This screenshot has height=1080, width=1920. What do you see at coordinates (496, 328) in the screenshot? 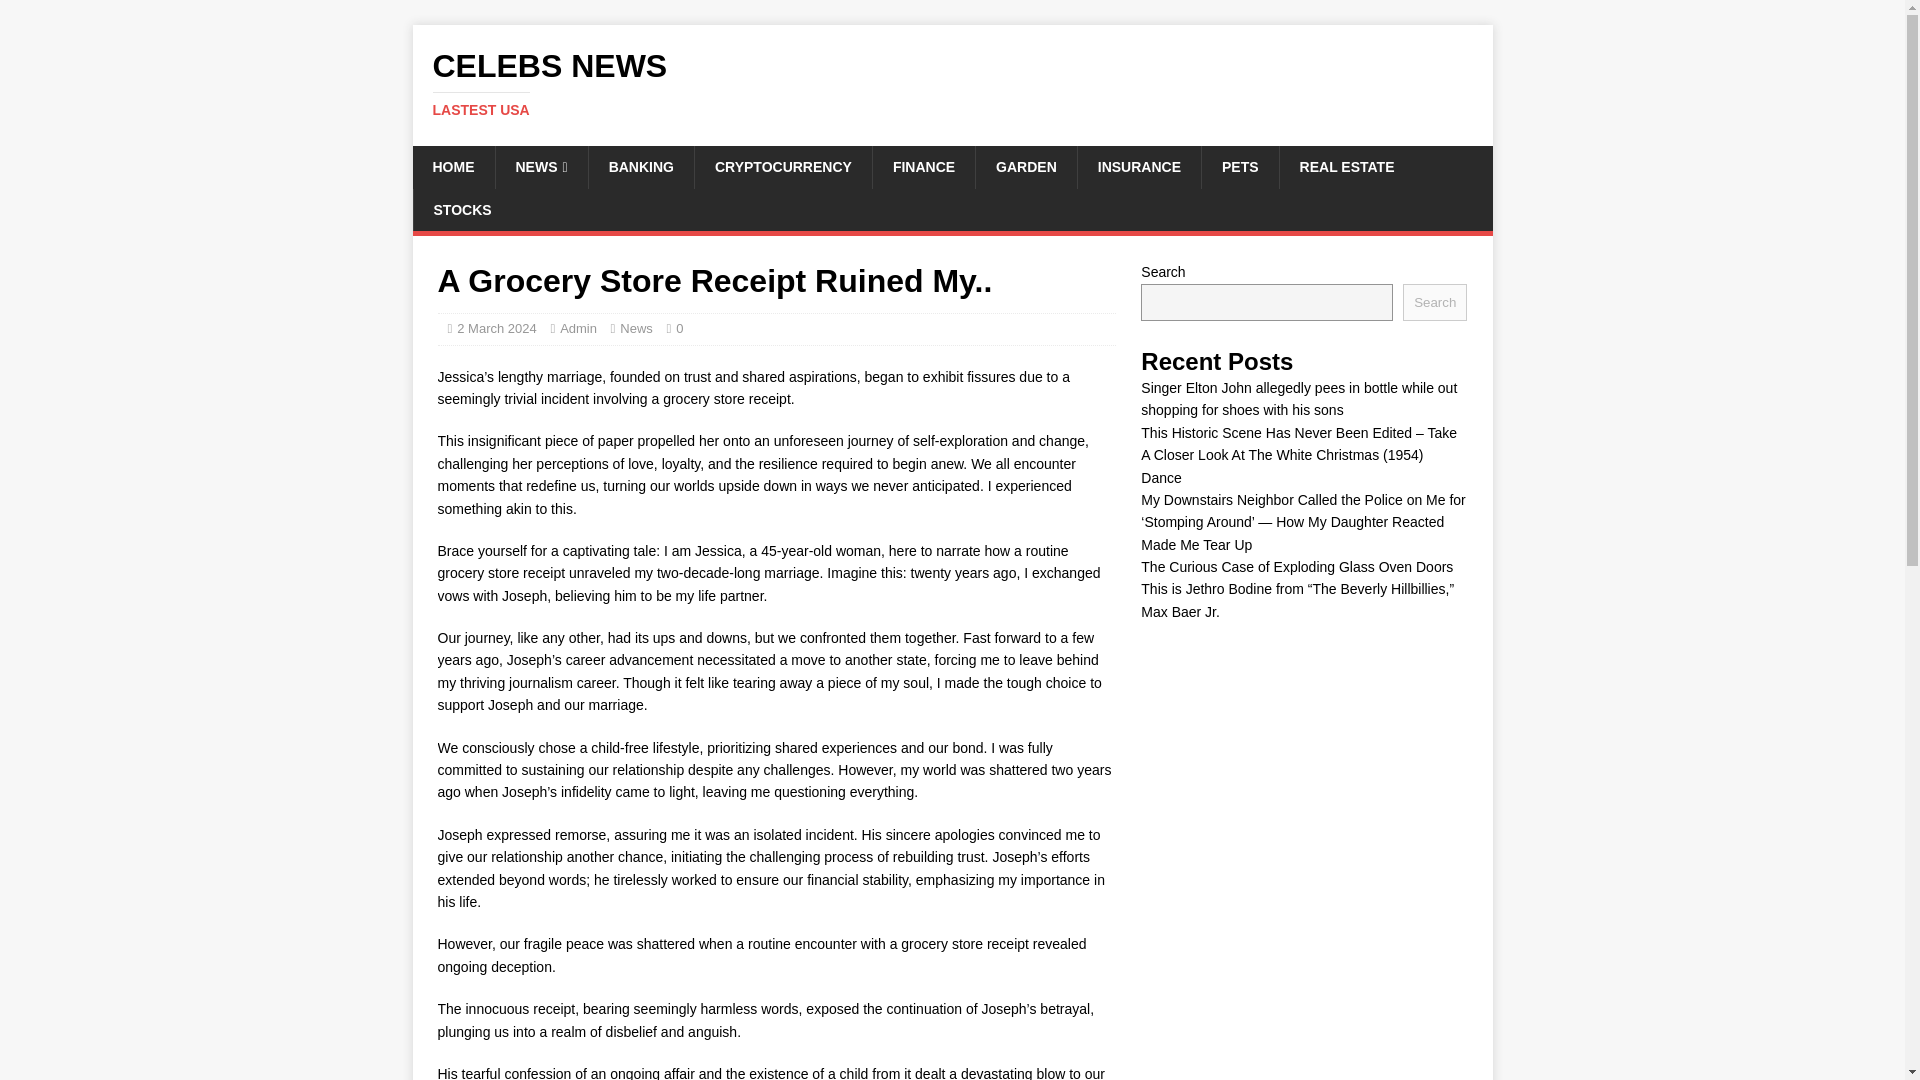
I see `CRYPTOCURRENCY` at bounding box center [496, 328].